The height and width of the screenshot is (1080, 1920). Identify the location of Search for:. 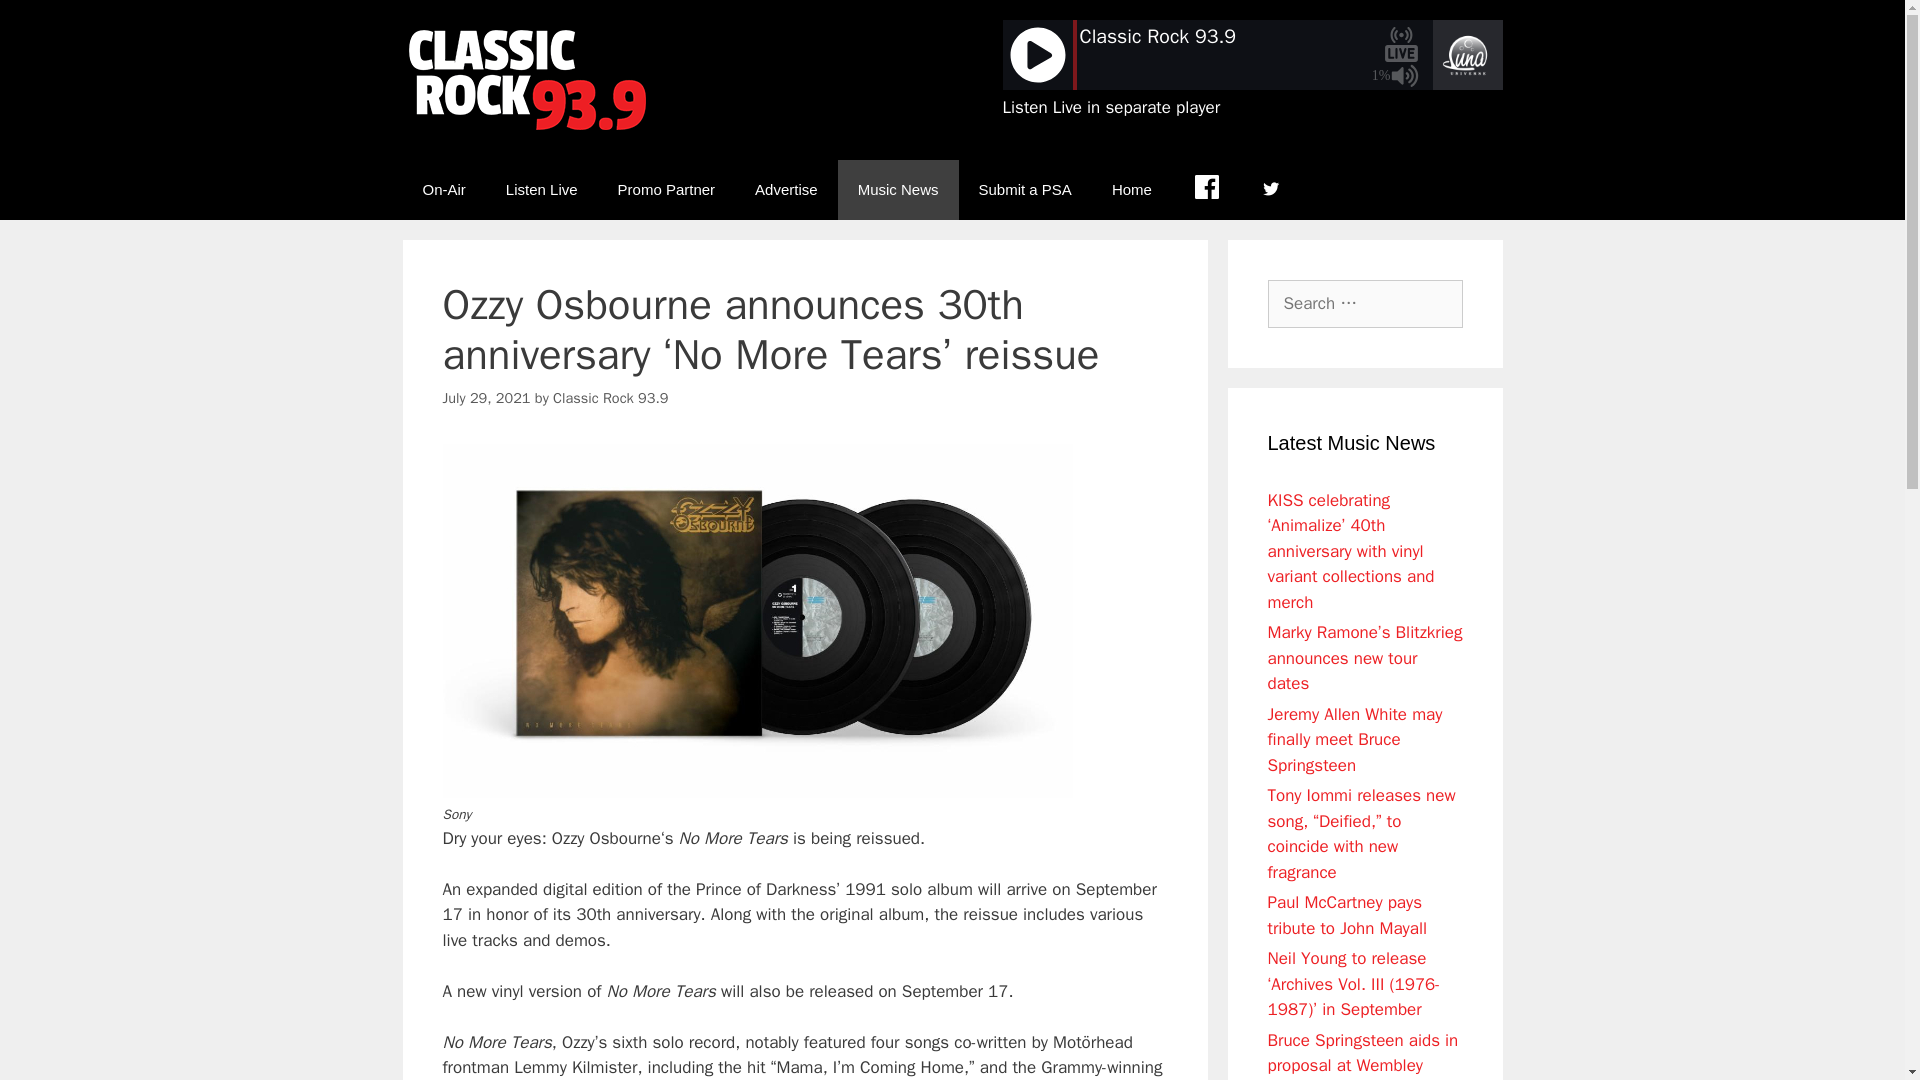
(1365, 304).